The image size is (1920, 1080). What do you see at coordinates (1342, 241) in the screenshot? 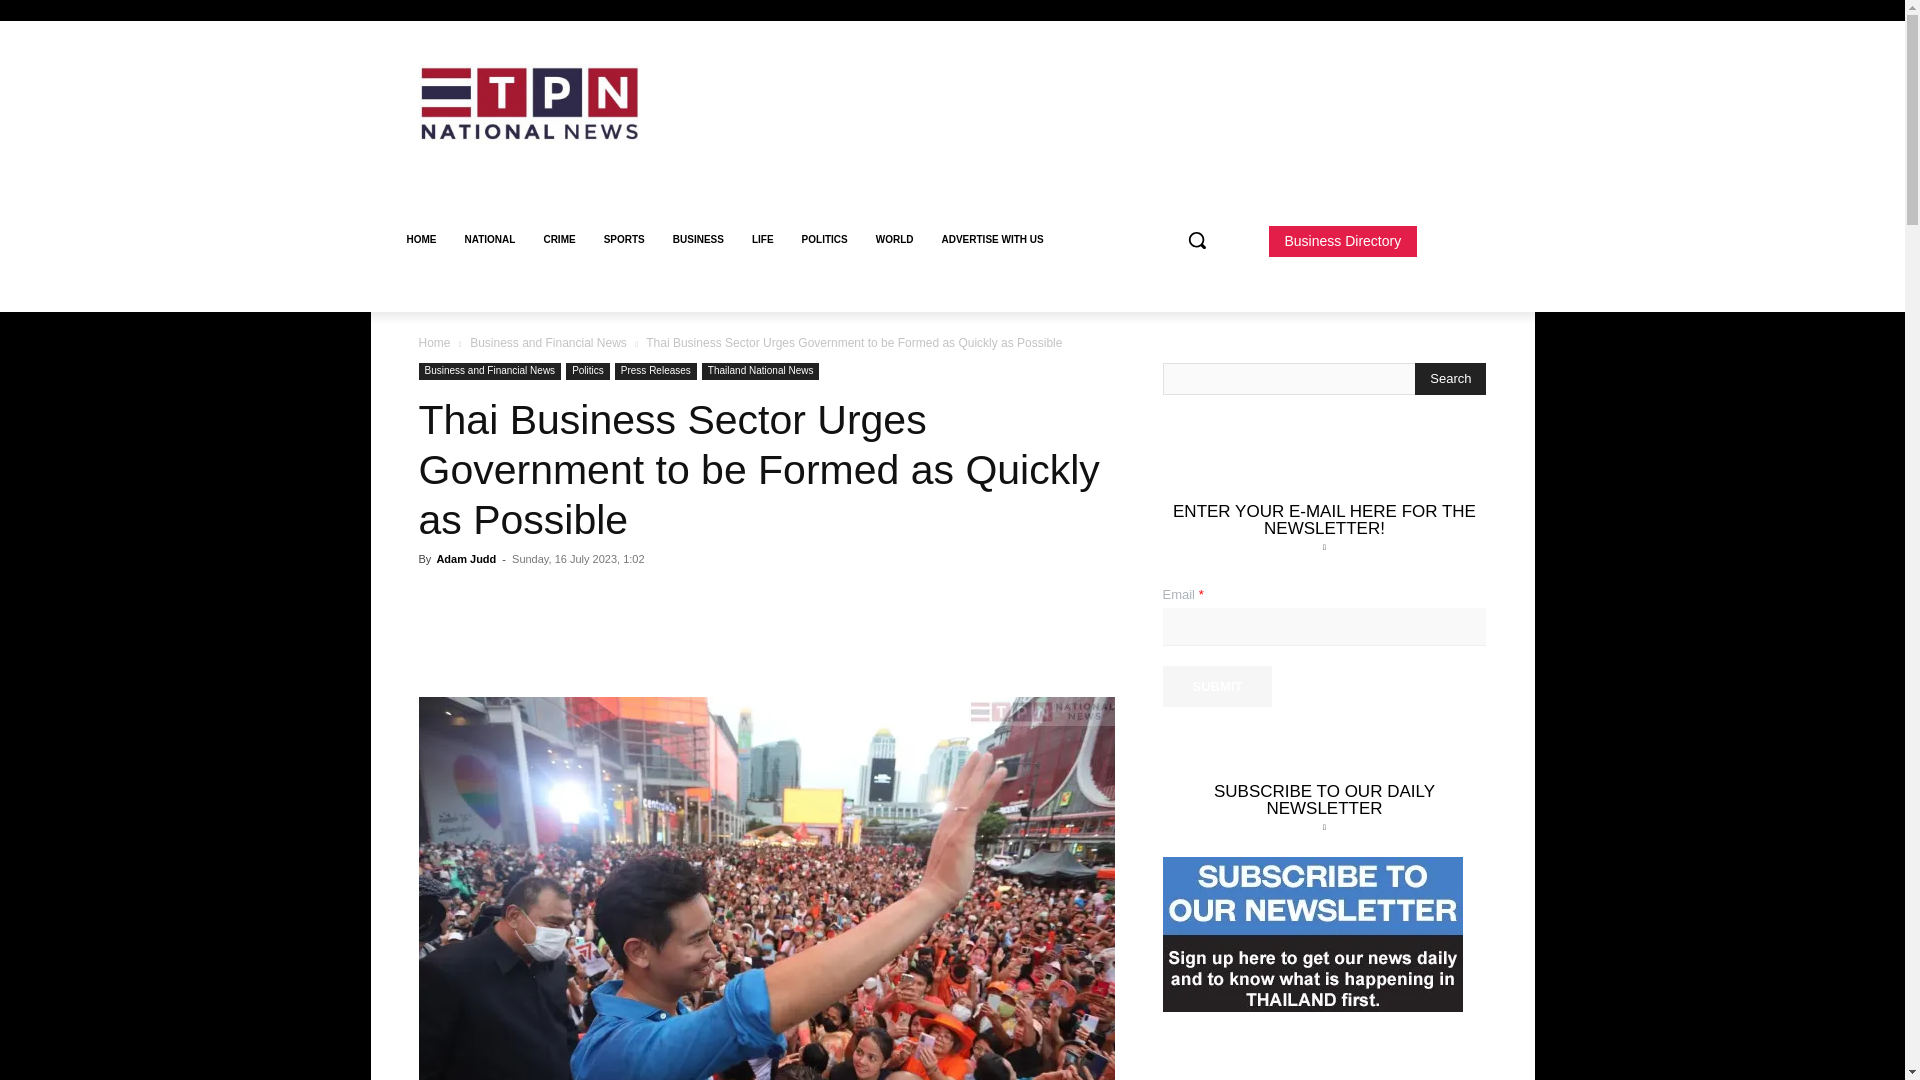
I see `Business Directory` at bounding box center [1342, 241].